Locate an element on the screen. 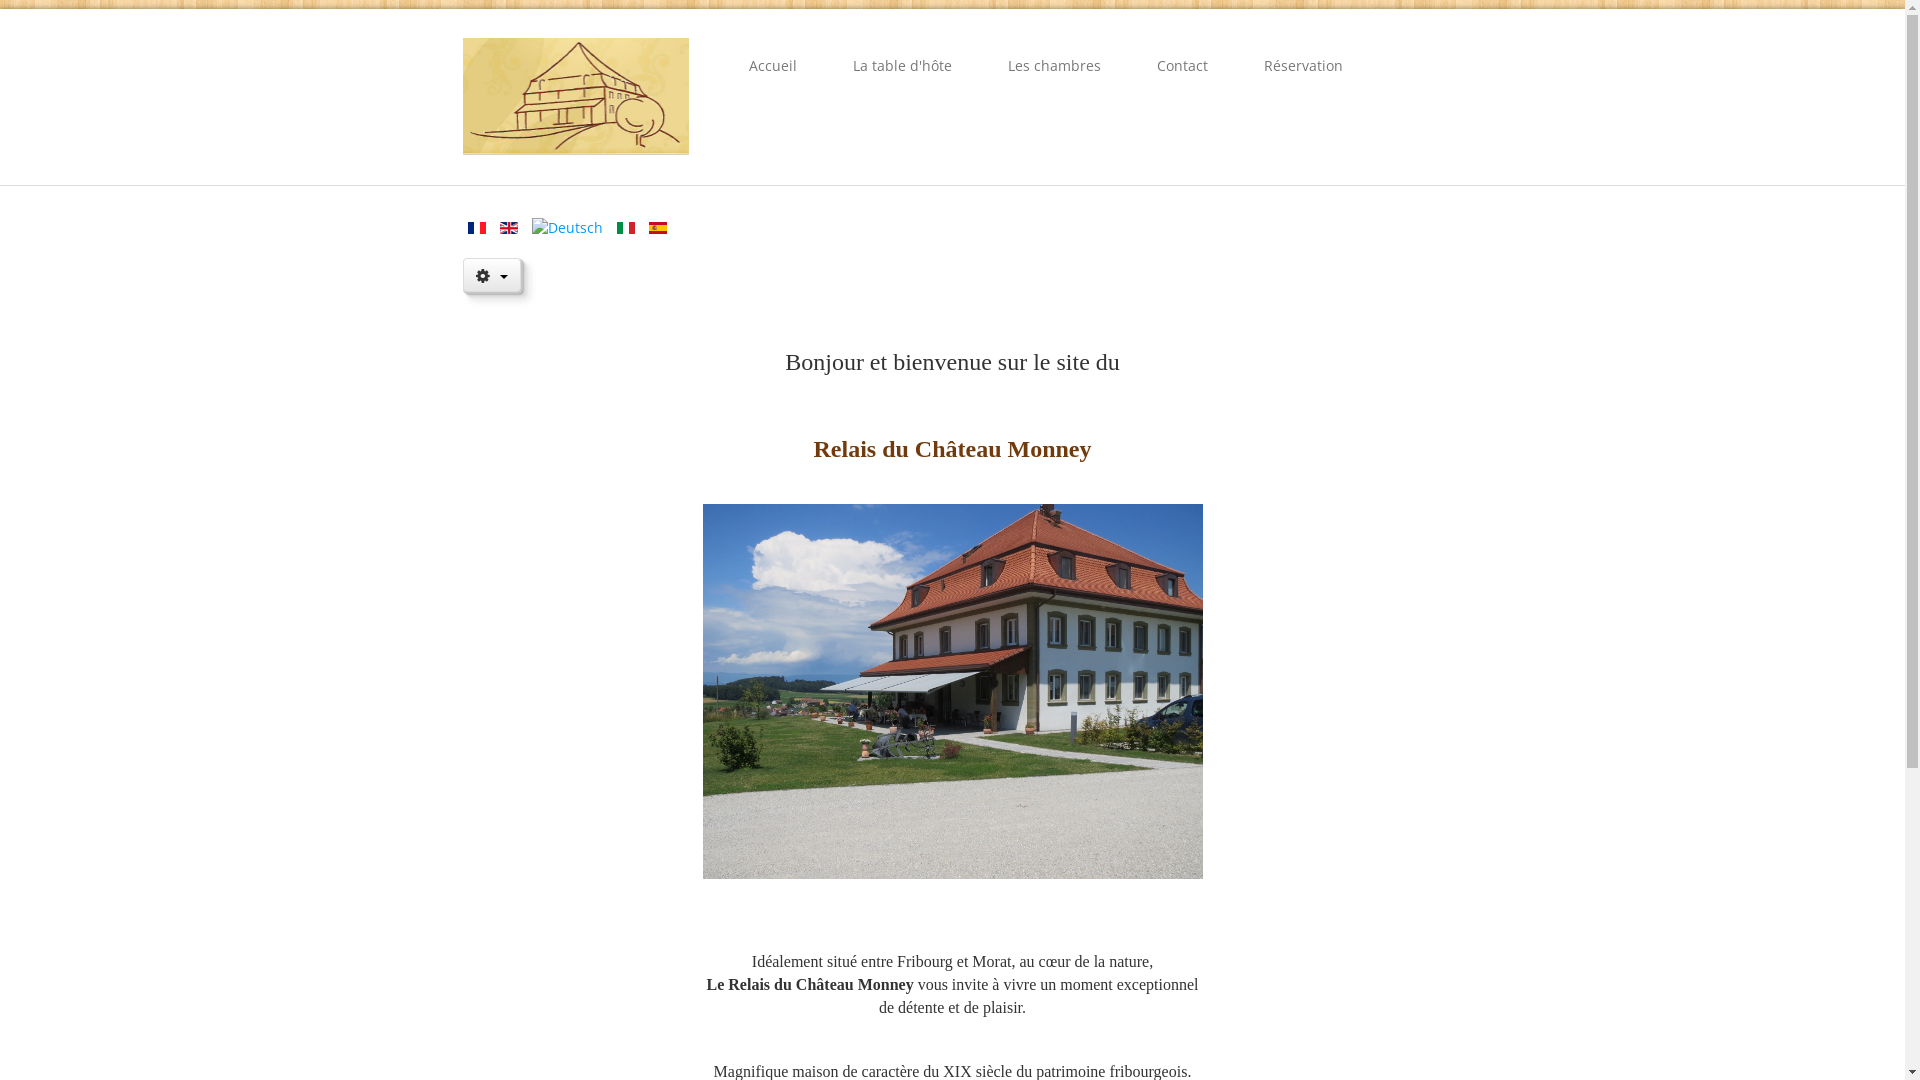 This screenshot has height=1080, width=1920. Contact is located at coordinates (1182, 66).